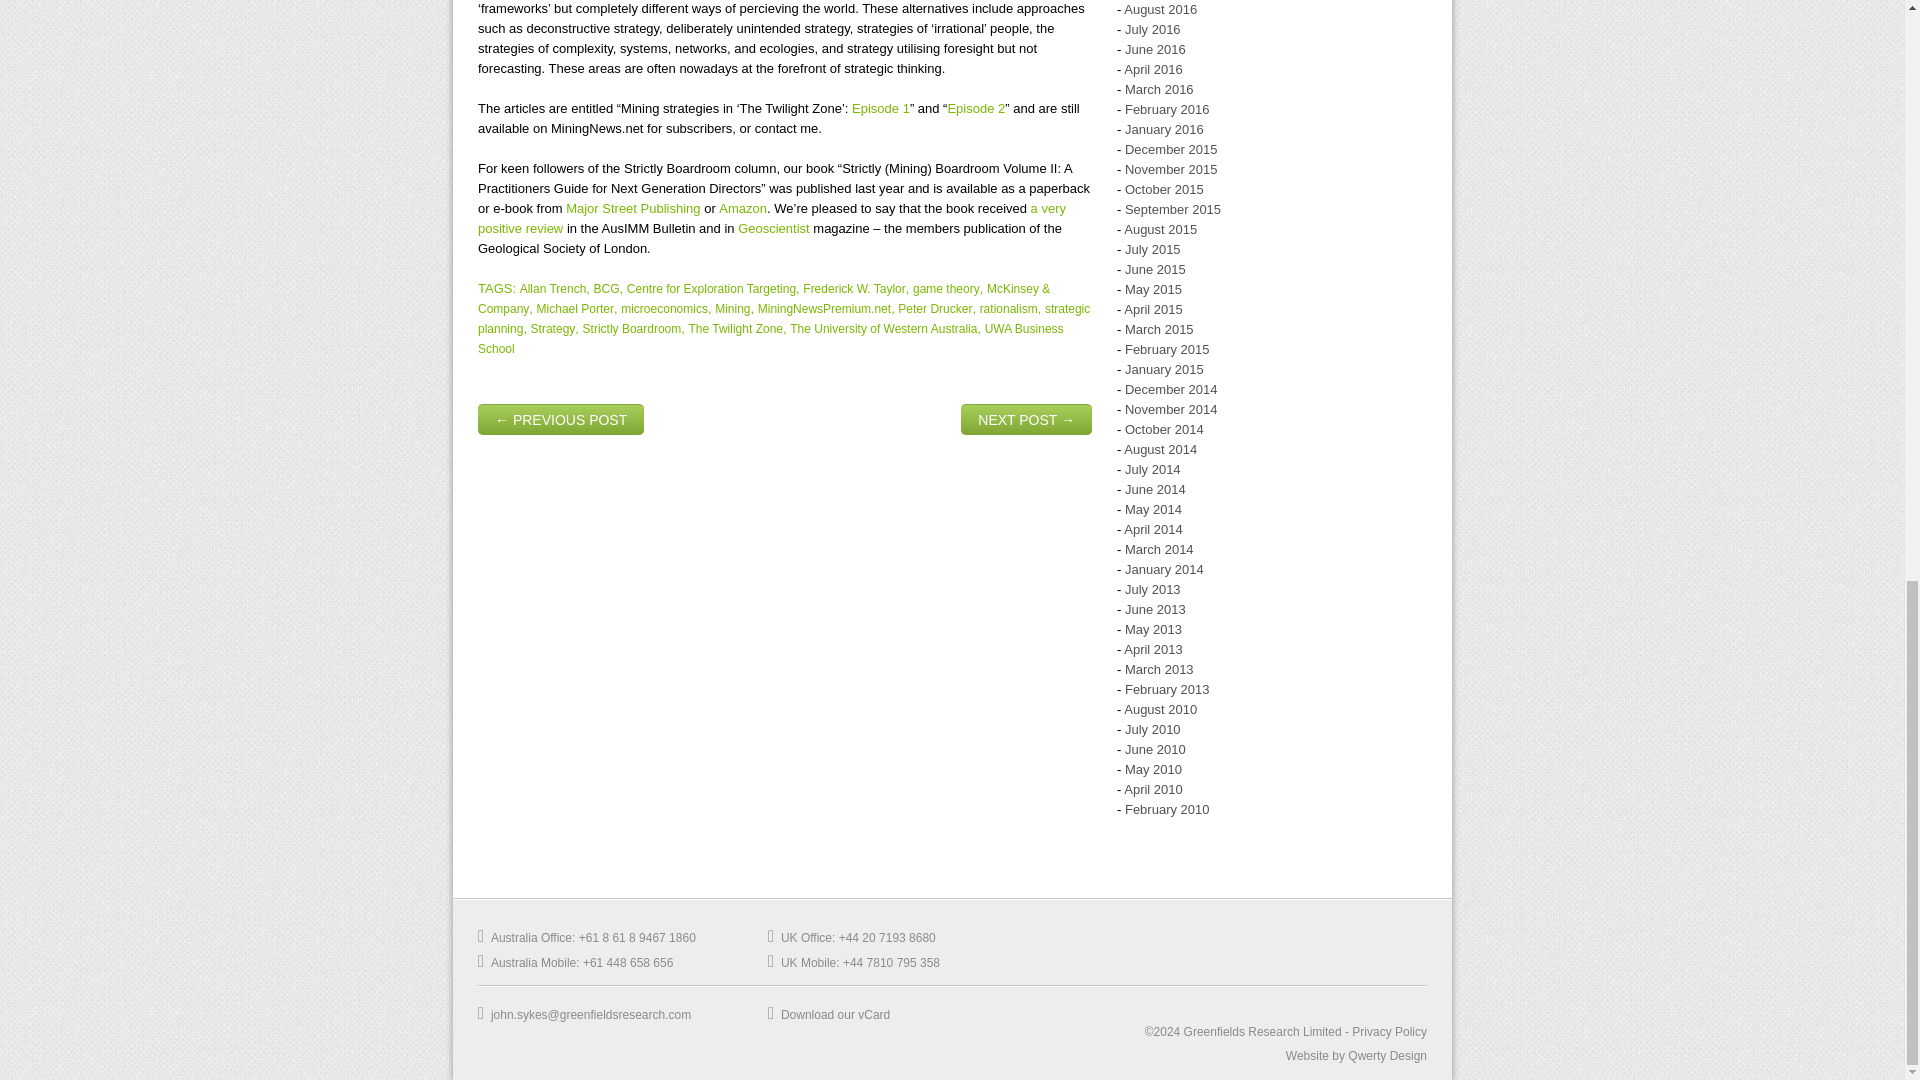  What do you see at coordinates (606, 288) in the screenshot?
I see `BCG` at bounding box center [606, 288].